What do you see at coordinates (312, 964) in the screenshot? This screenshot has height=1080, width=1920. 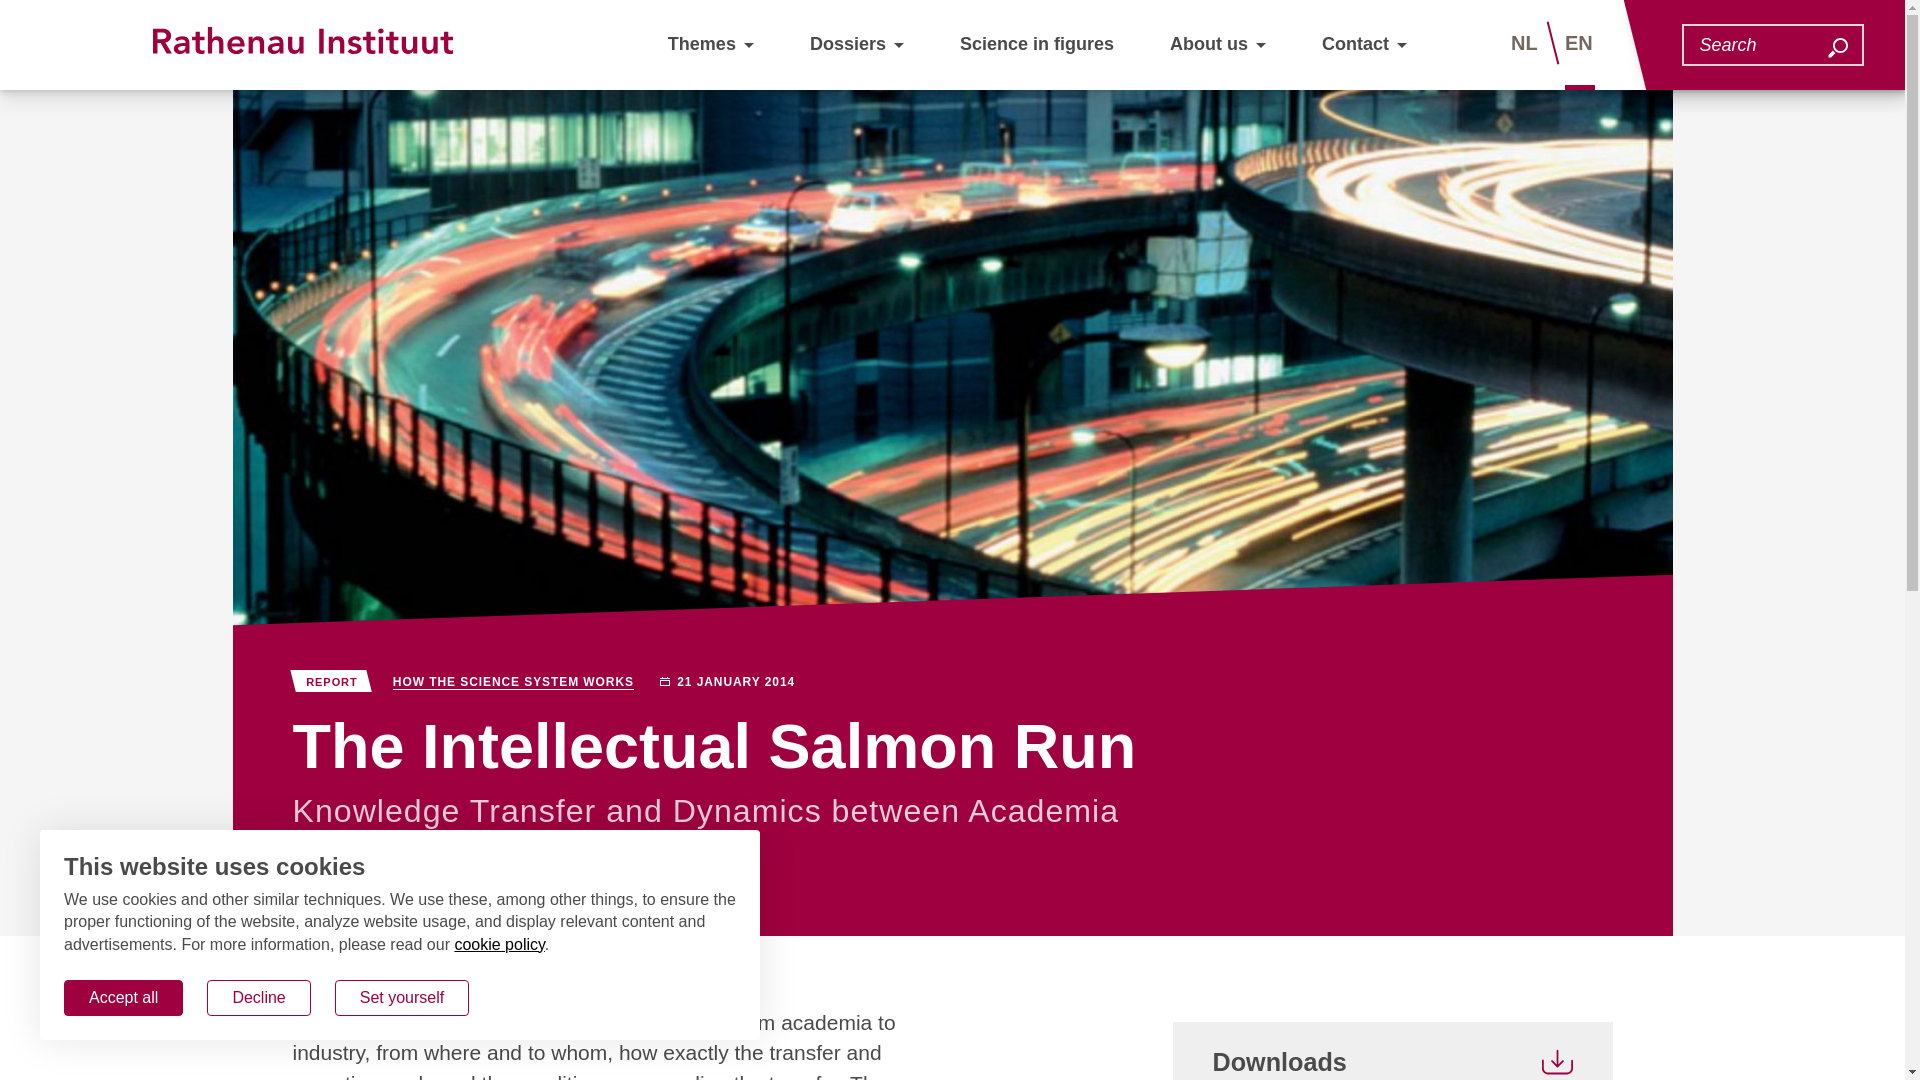 I see `Home` at bounding box center [312, 964].